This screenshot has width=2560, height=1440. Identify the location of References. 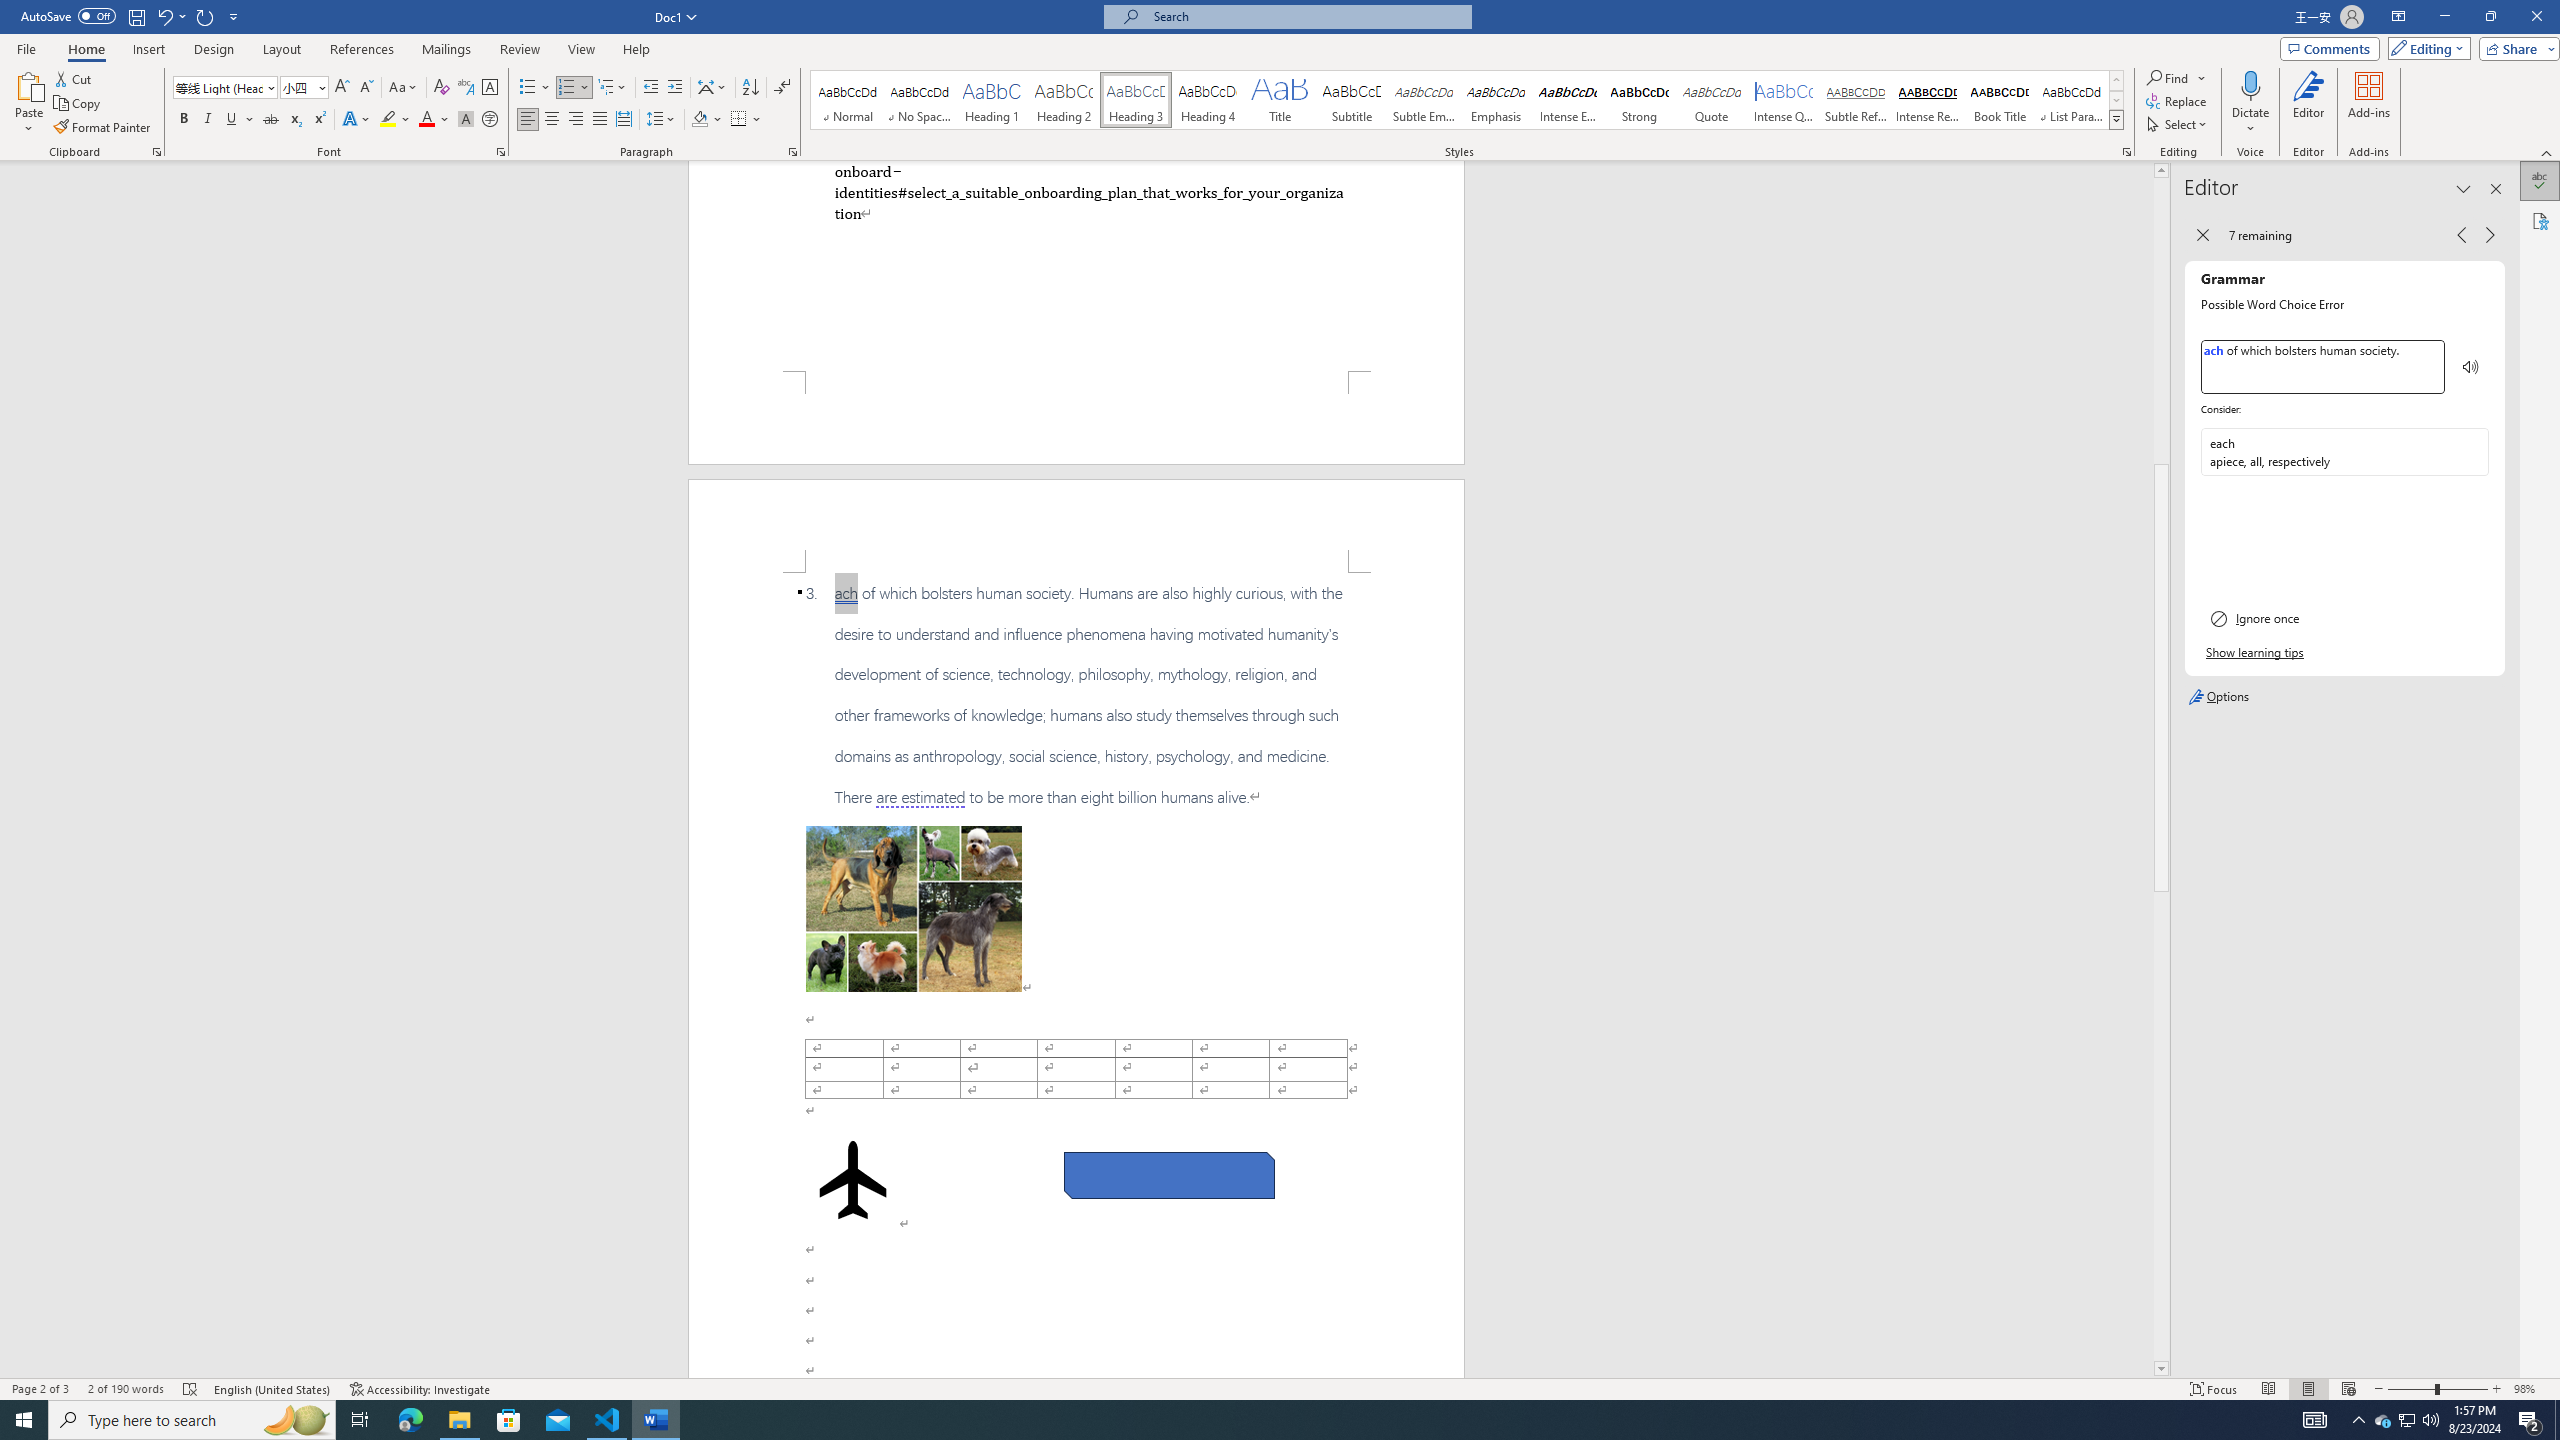
(362, 49).